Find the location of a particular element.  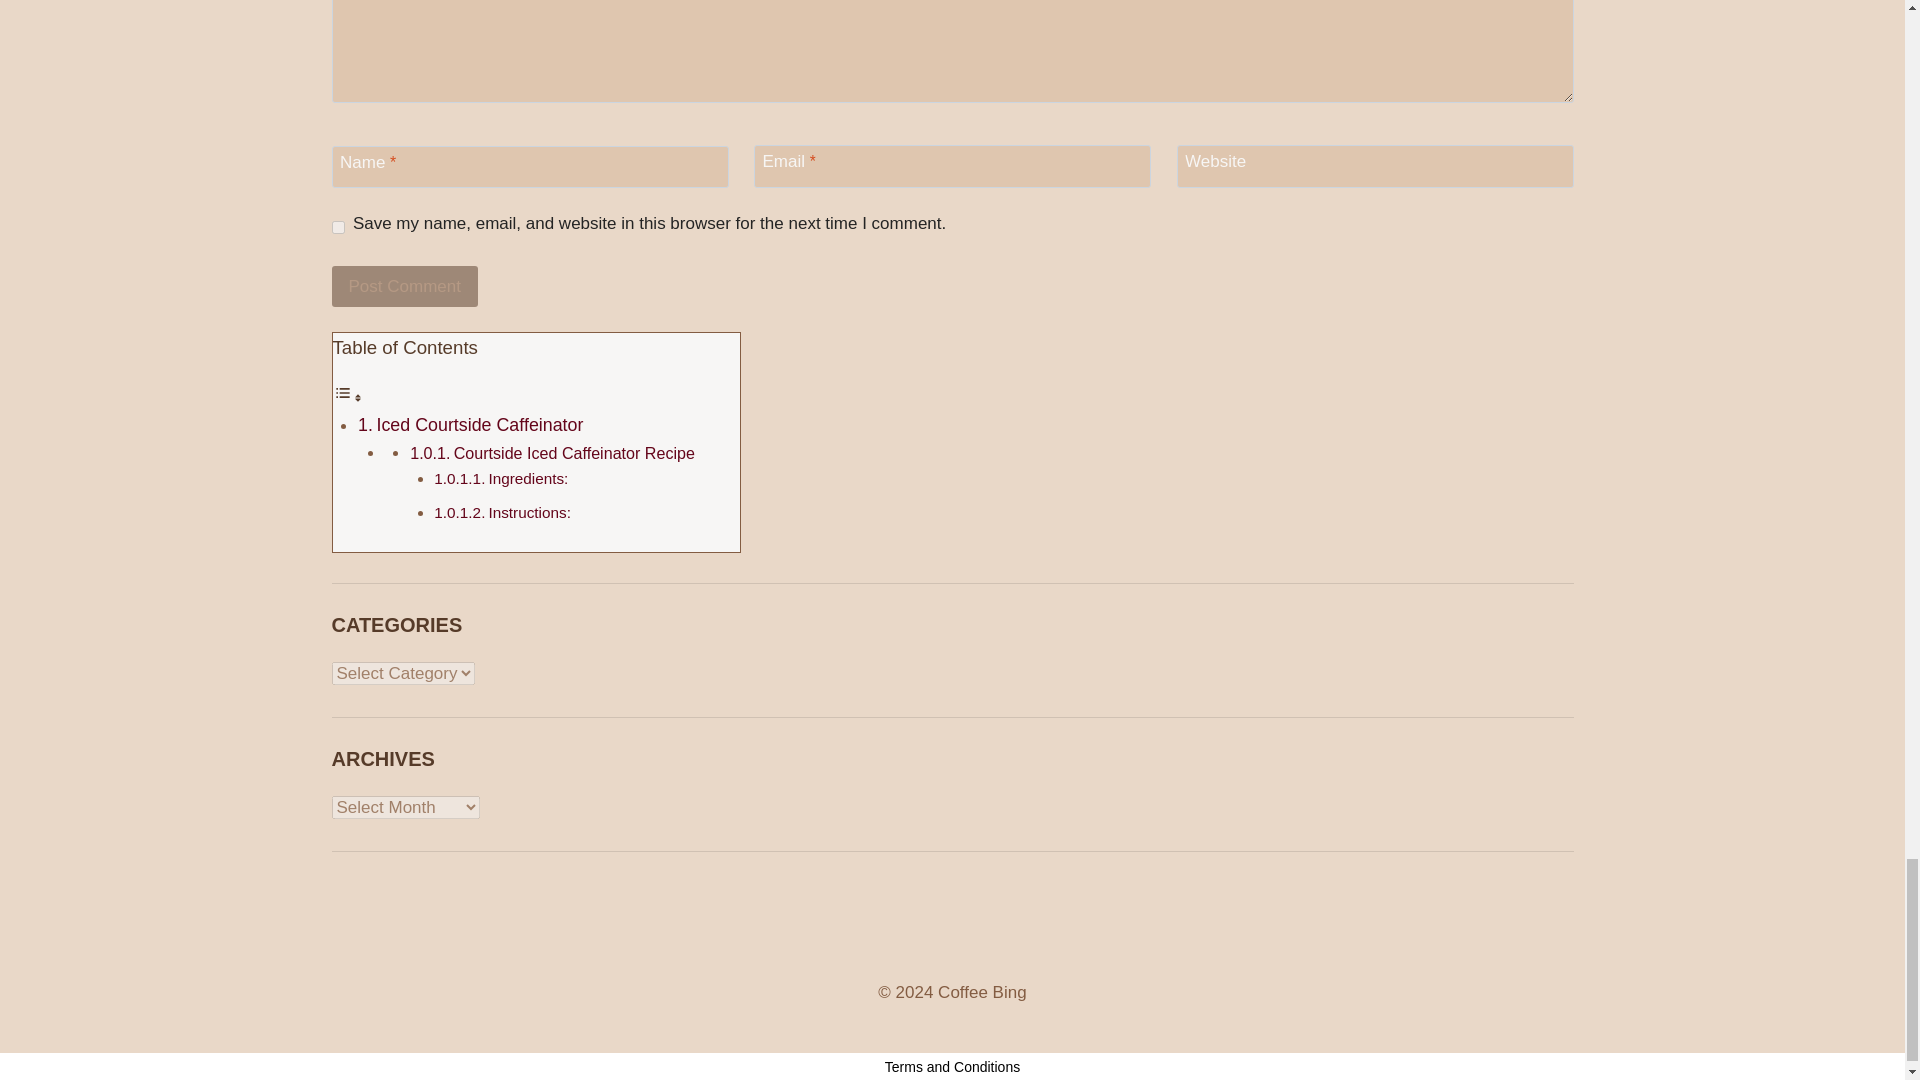

Iced Courtside Caffeinator is located at coordinates (480, 424).